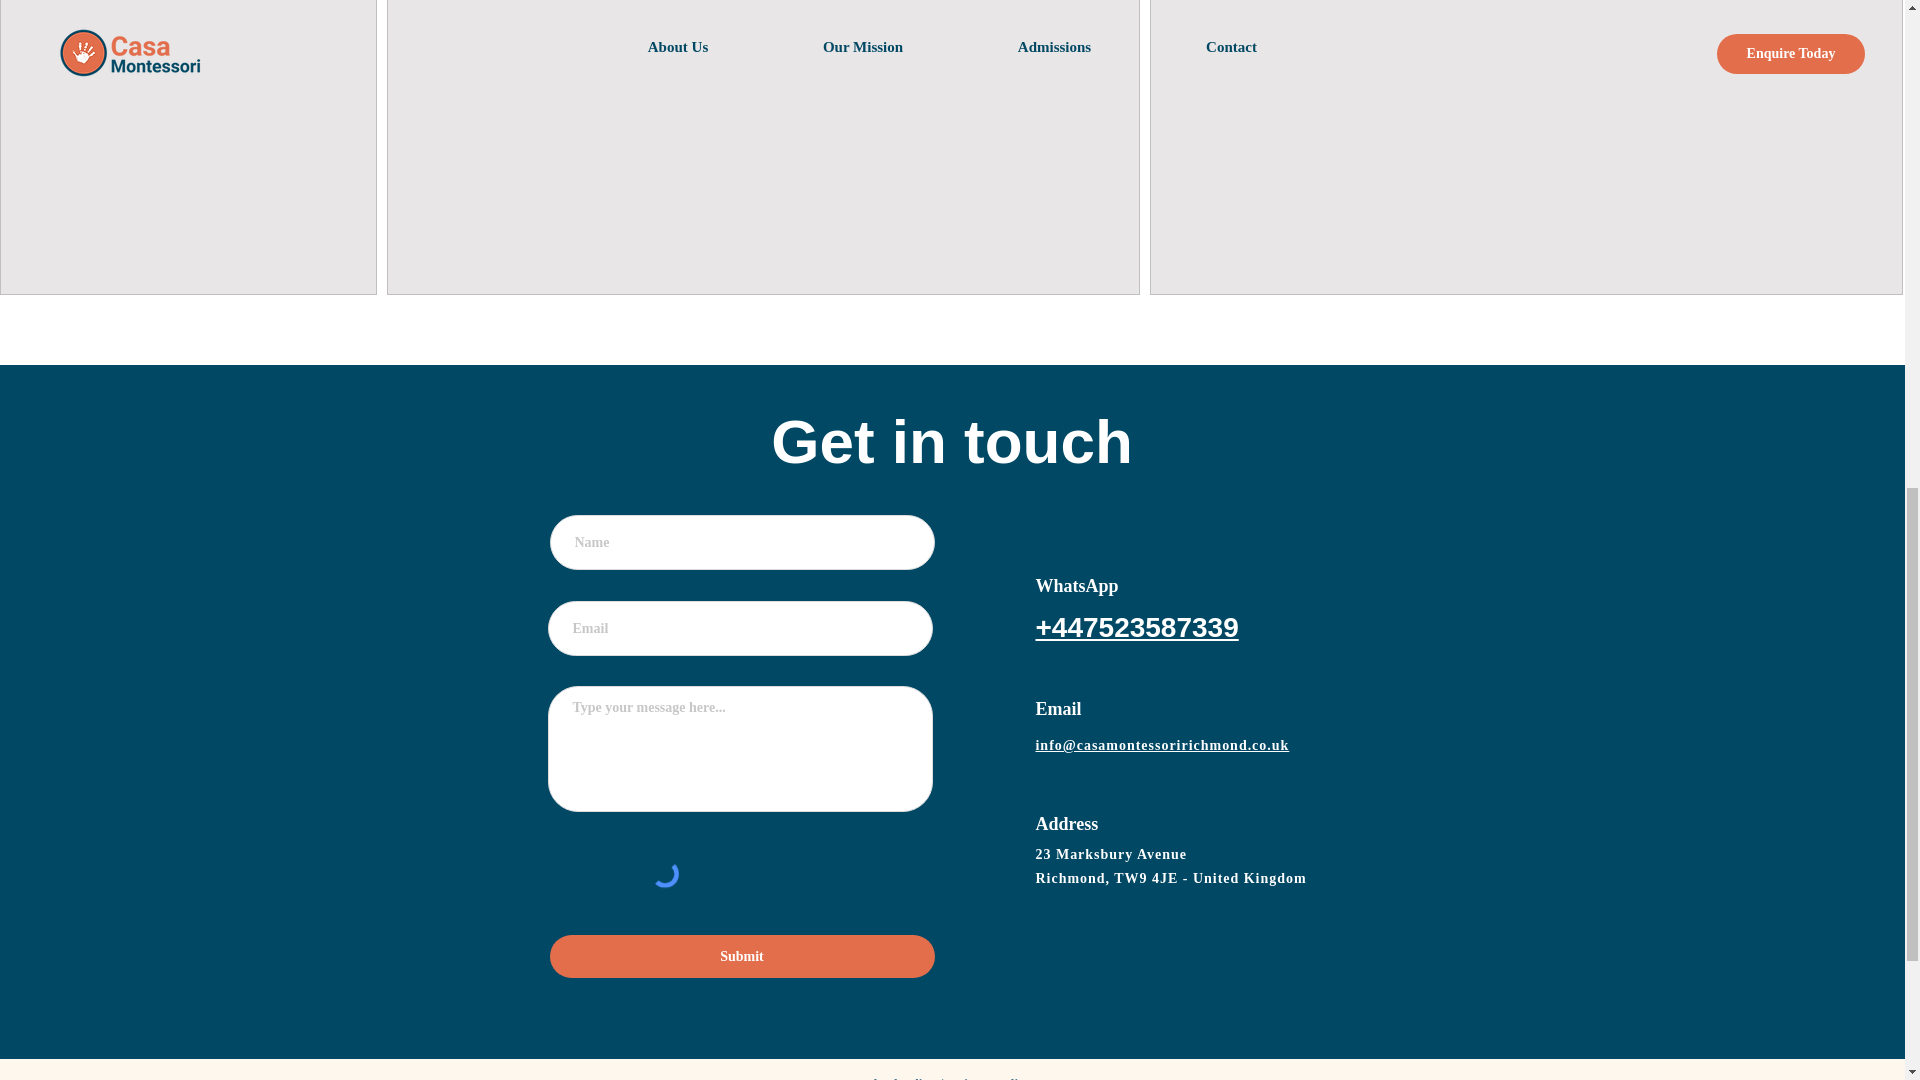 Image resolution: width=1920 pixels, height=1080 pixels. Describe the element at coordinates (742, 956) in the screenshot. I see `Submit` at that location.